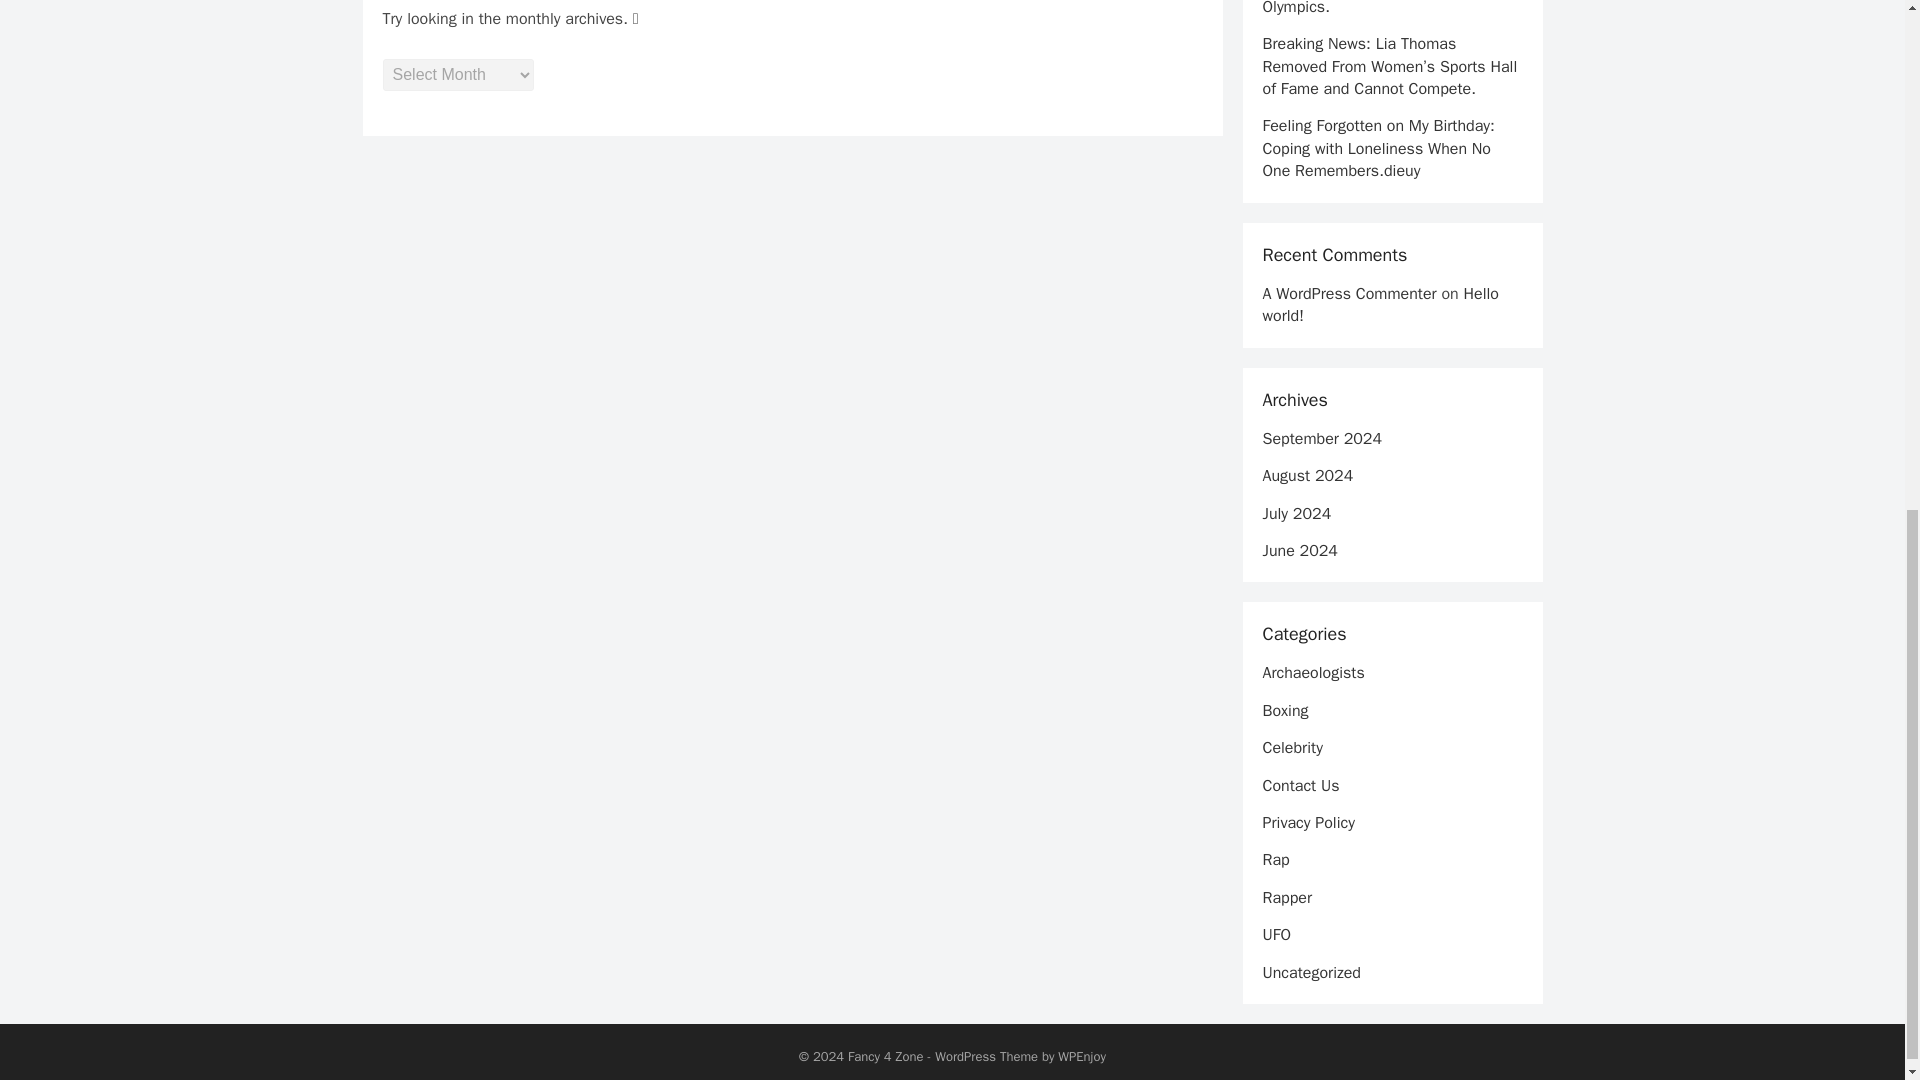  Describe the element at coordinates (1300, 786) in the screenshot. I see `Contact Us` at that location.